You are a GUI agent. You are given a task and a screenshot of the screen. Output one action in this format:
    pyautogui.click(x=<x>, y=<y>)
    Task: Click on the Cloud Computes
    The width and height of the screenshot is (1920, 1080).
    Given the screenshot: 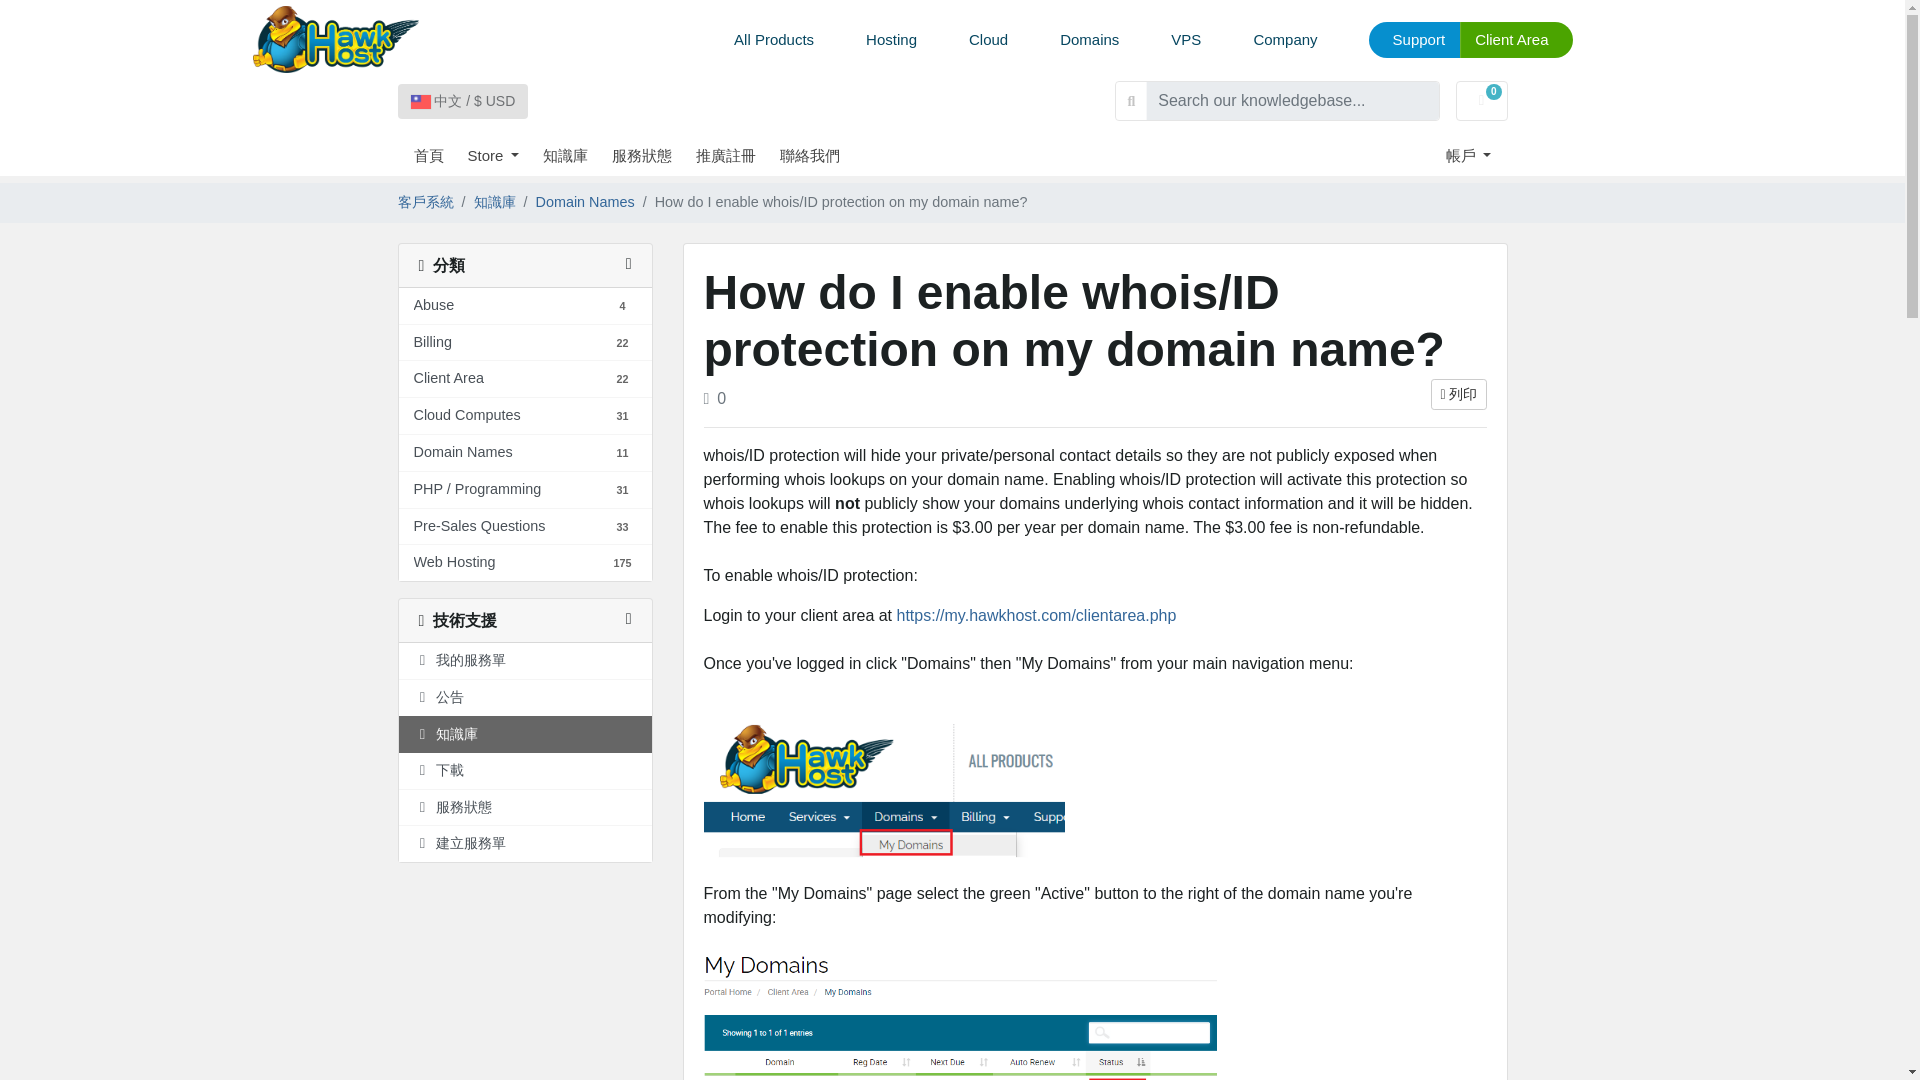 What is the action you would take?
    pyautogui.click(x=467, y=416)
    